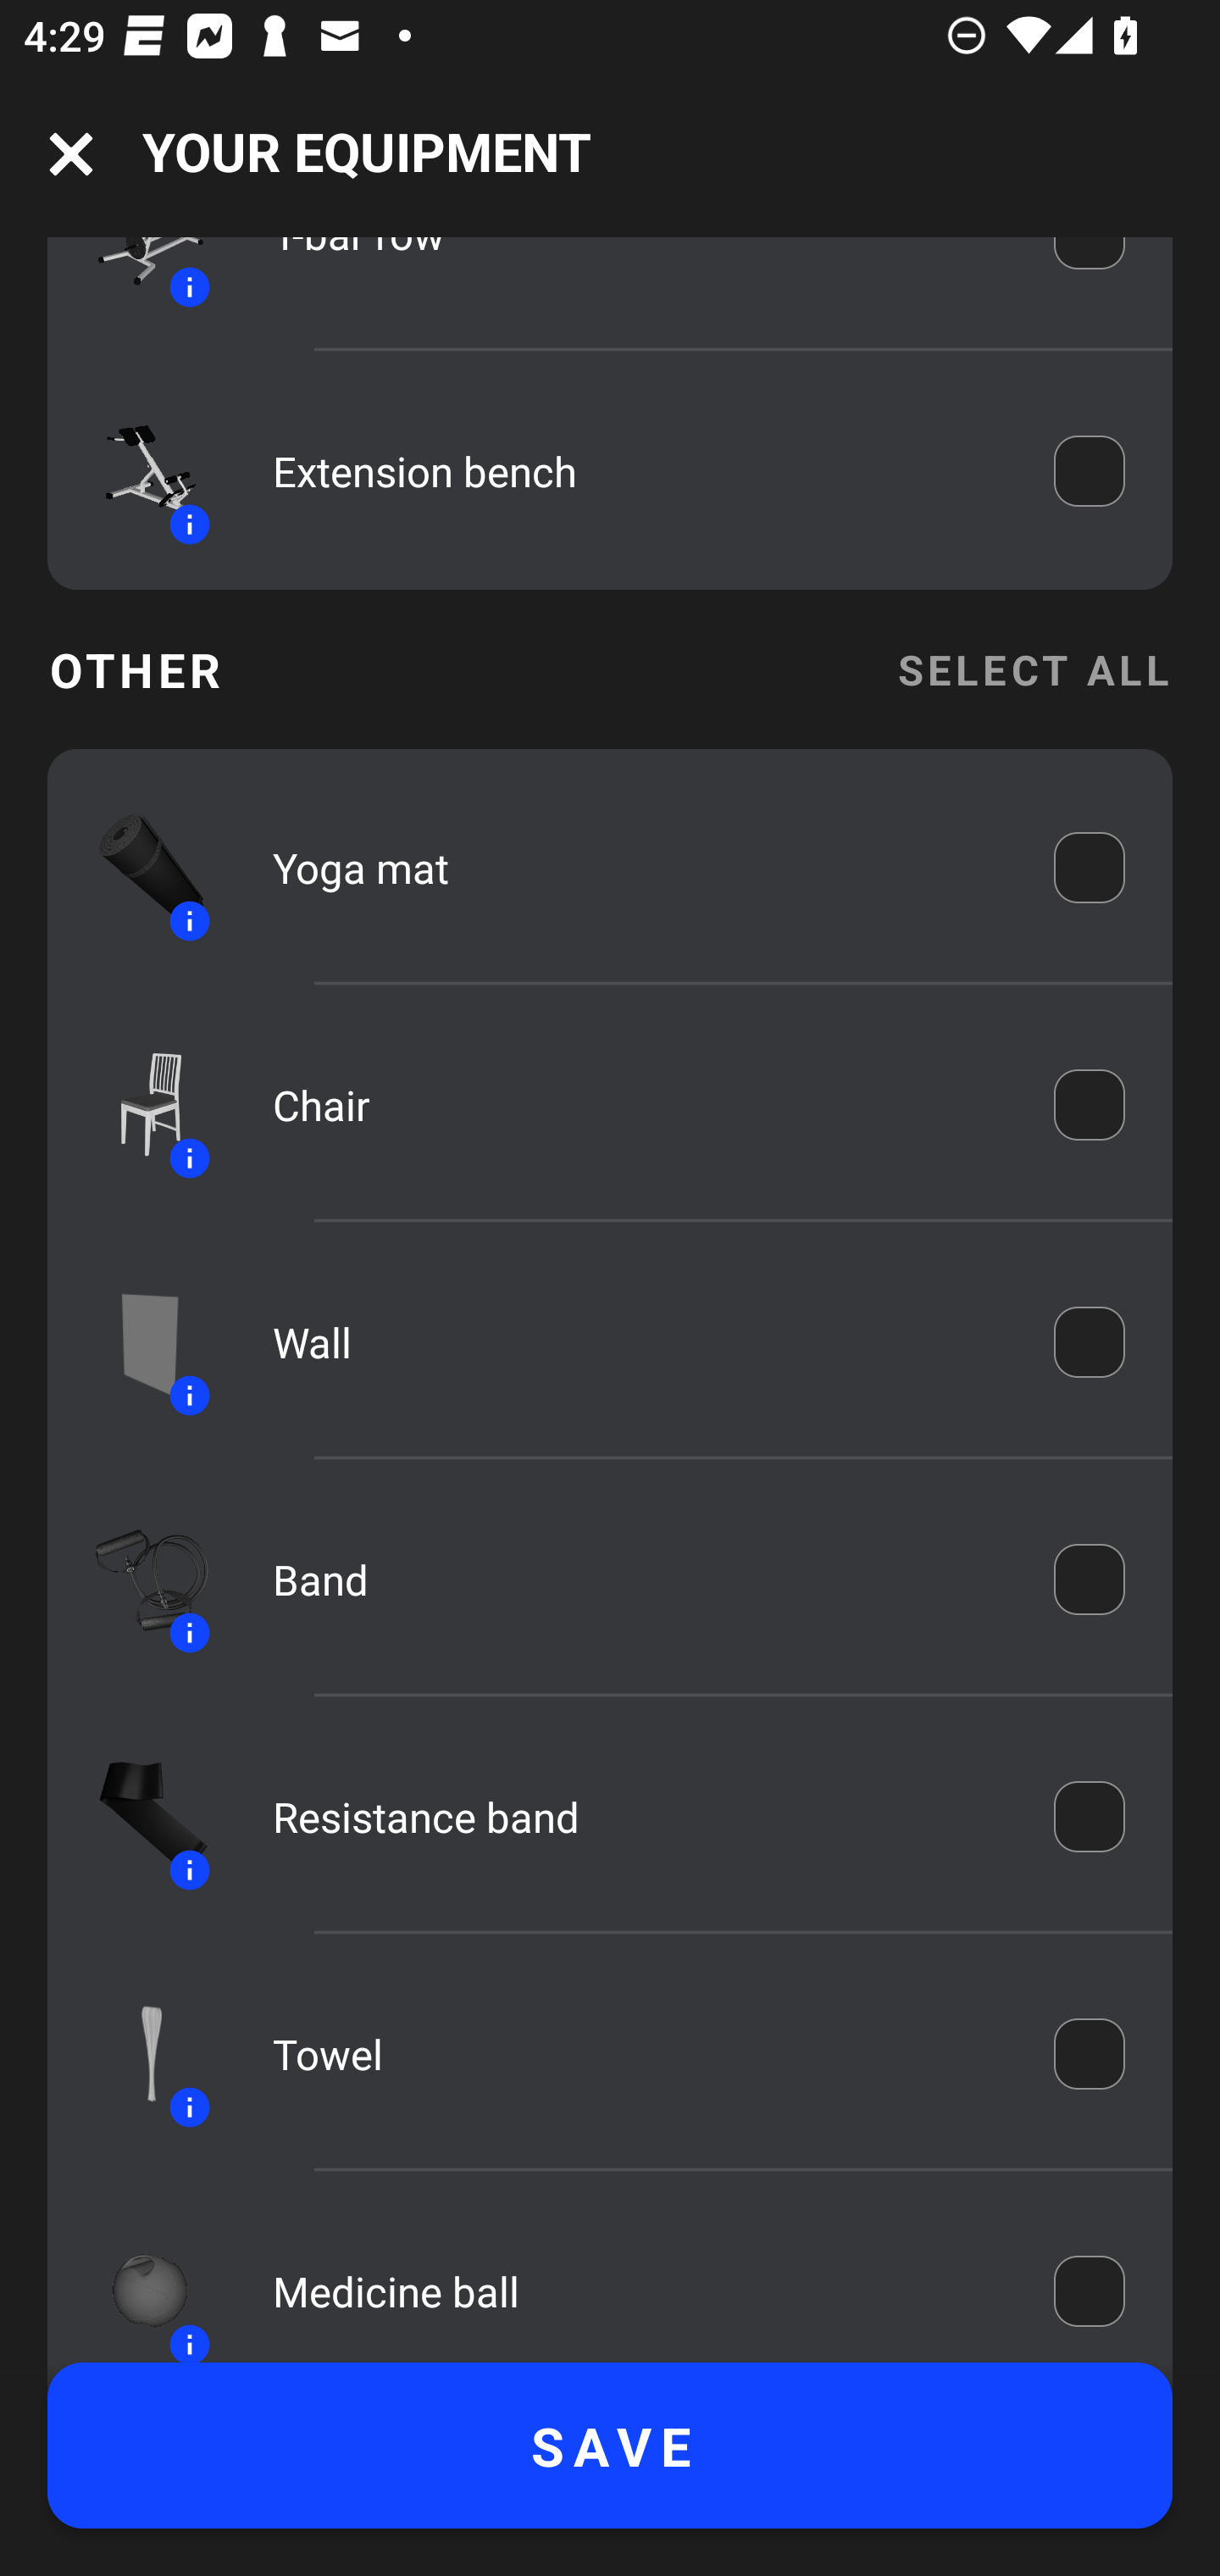  Describe the element at coordinates (136, 1817) in the screenshot. I see `Equipment icon Information icon` at that location.